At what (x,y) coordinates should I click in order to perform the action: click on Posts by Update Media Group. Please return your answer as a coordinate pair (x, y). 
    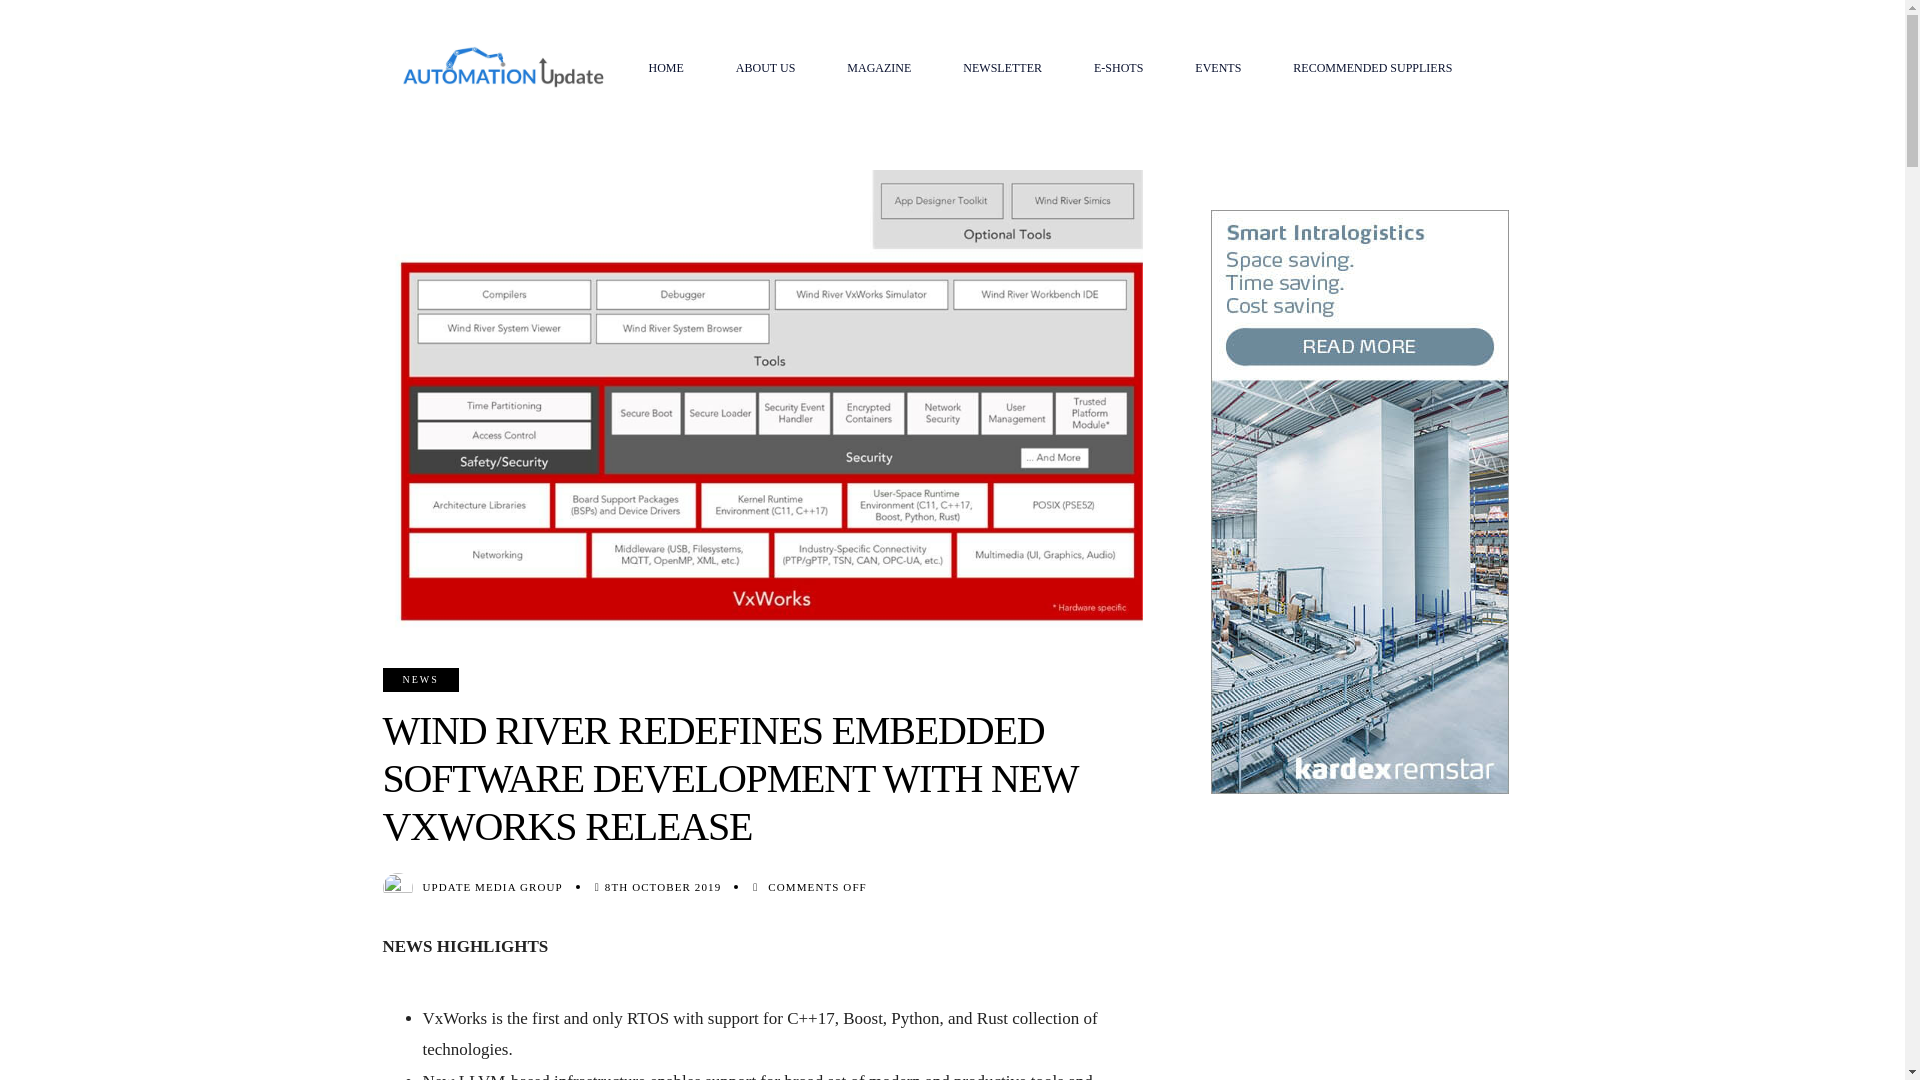
    Looking at the image, I should click on (492, 887).